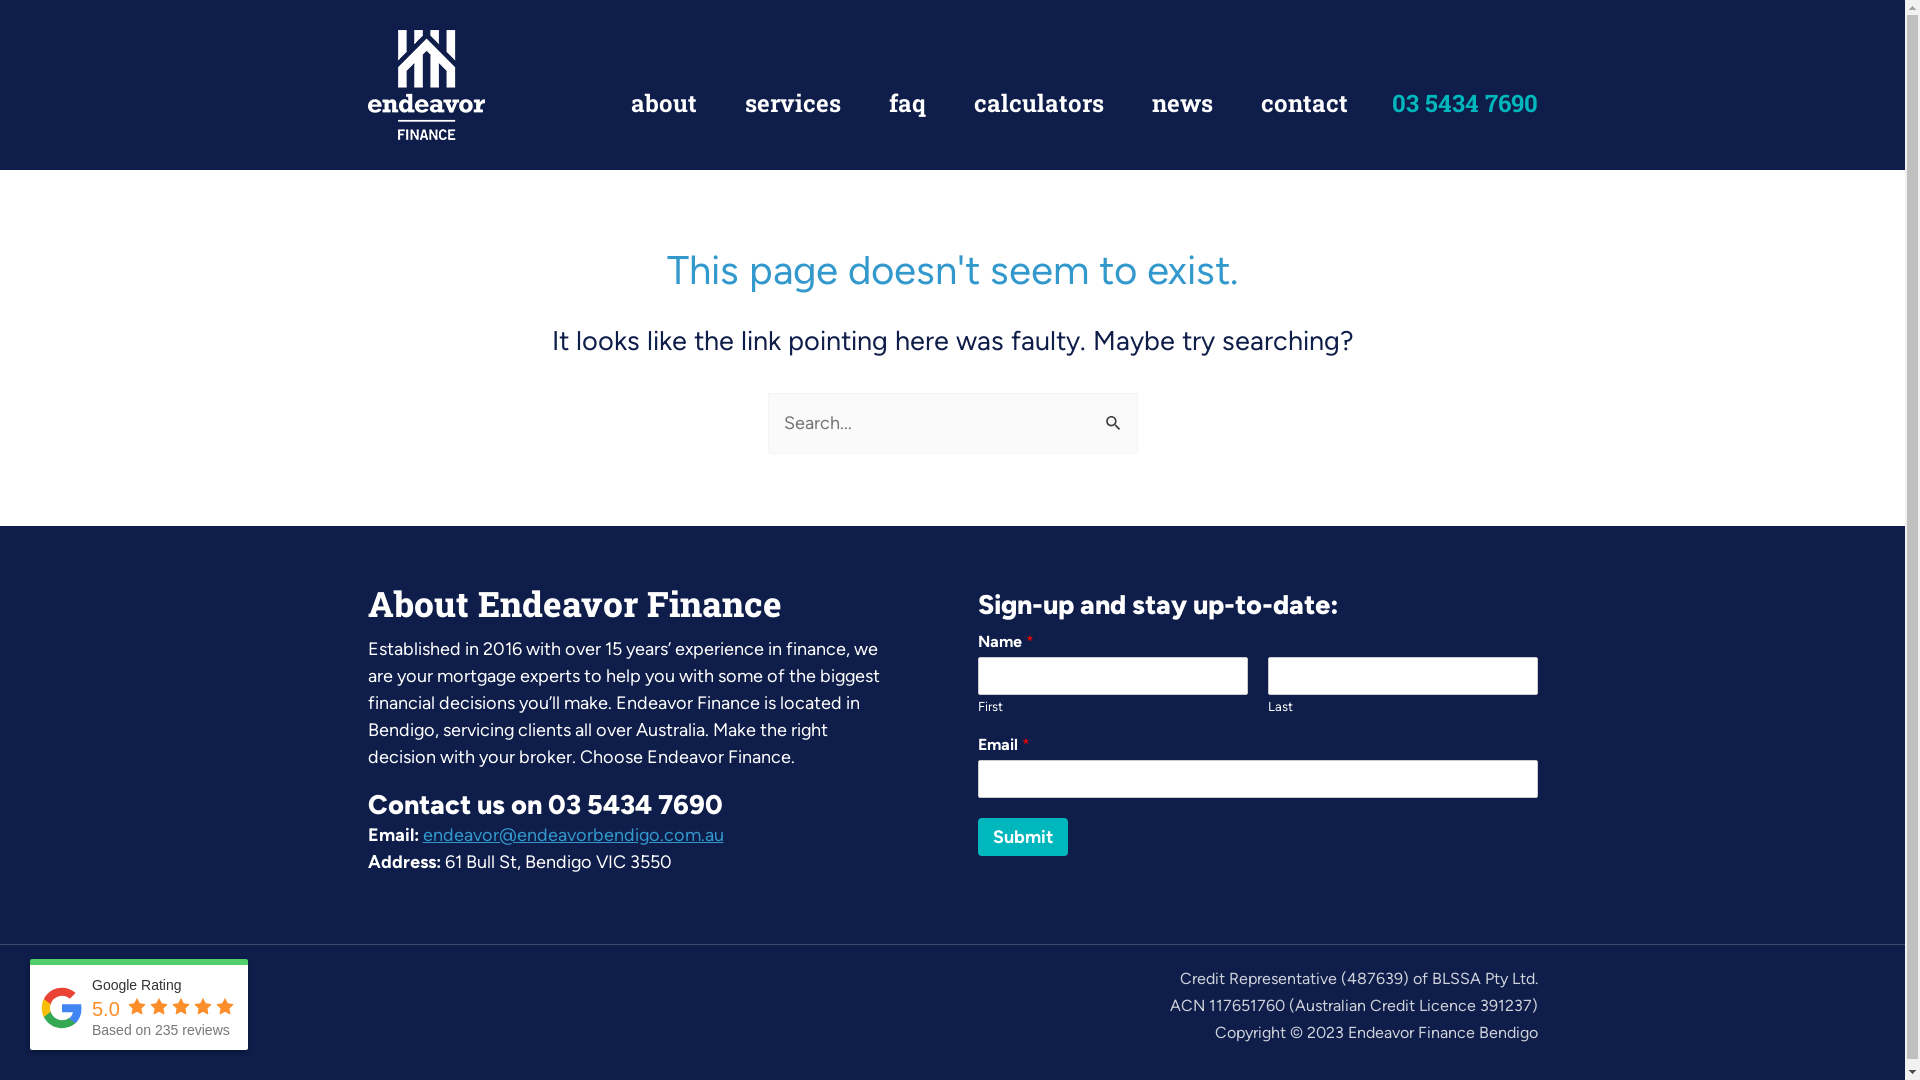  Describe the element at coordinates (1465, 107) in the screenshot. I see `03 5434 7690` at that location.